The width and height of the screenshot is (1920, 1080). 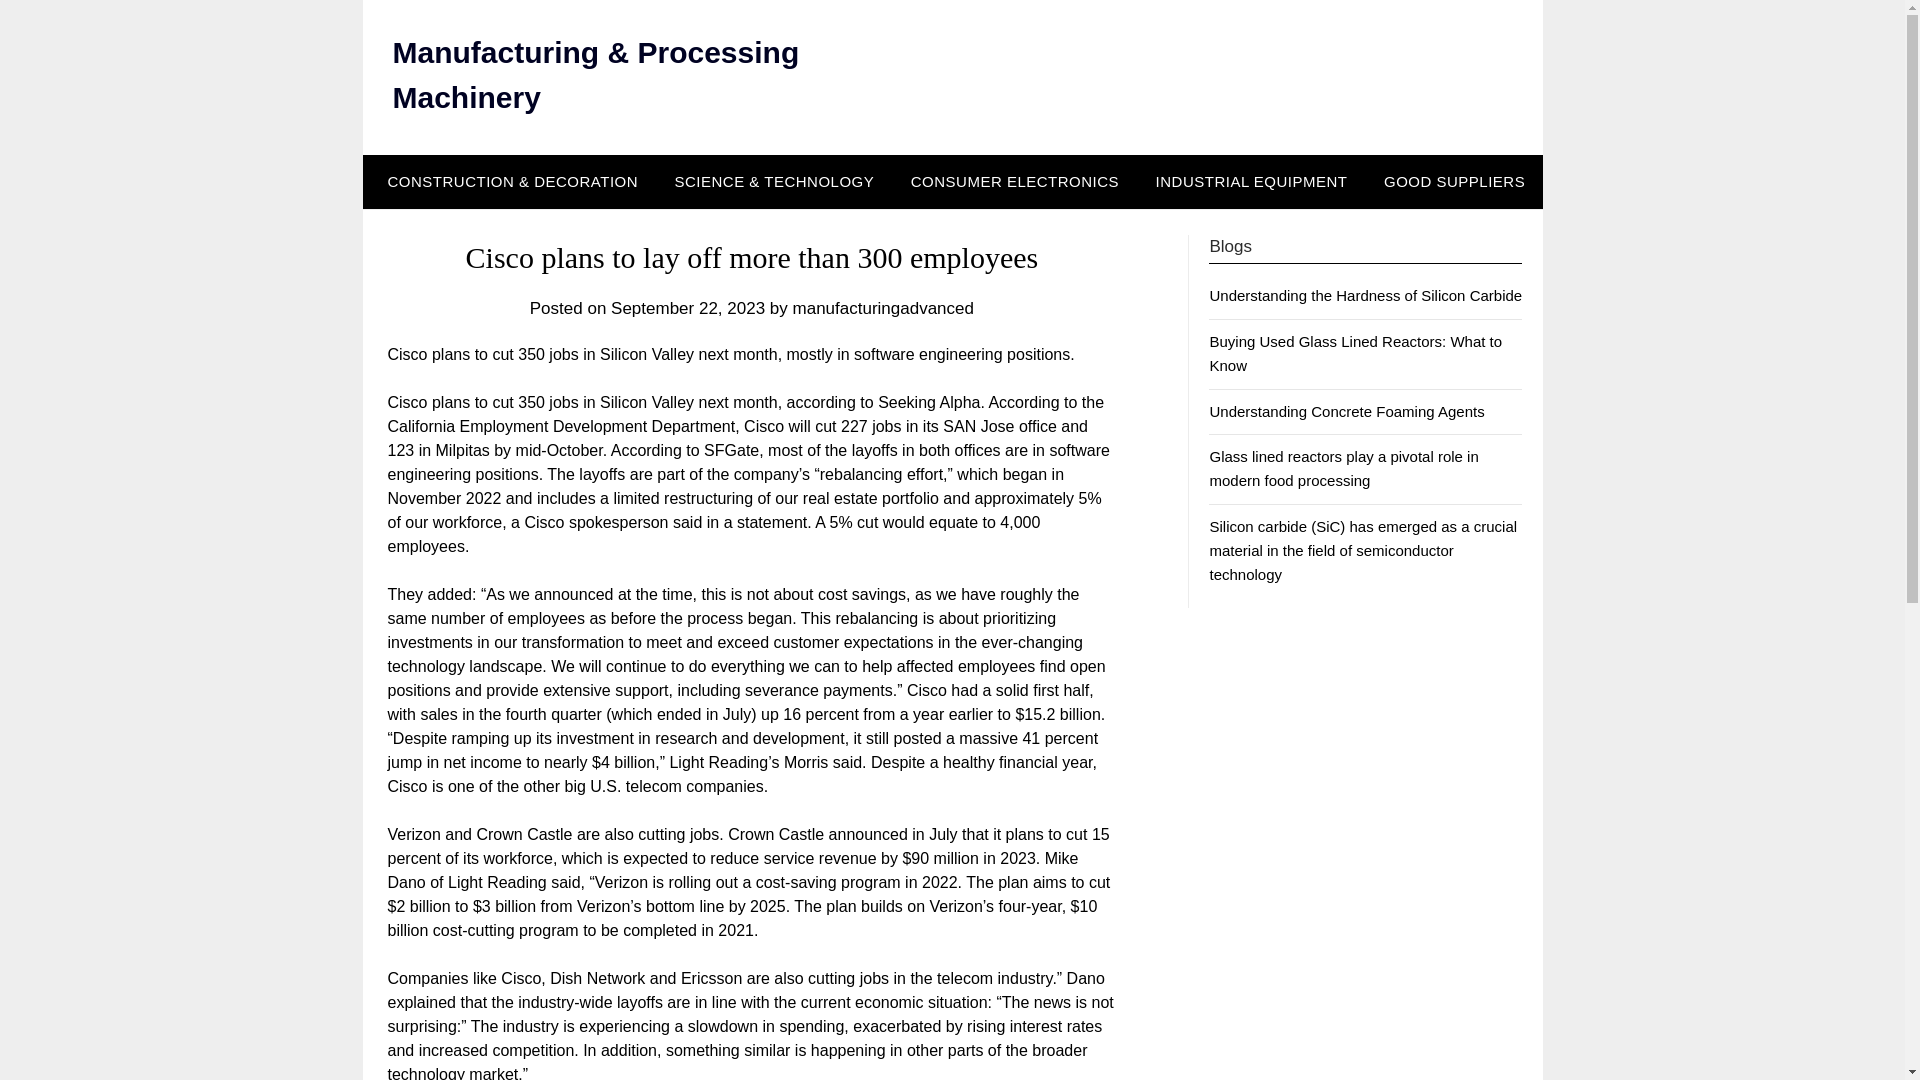 I want to click on Buying Used Glass Lined Reactors: What to Know, so click(x=1355, y=352).